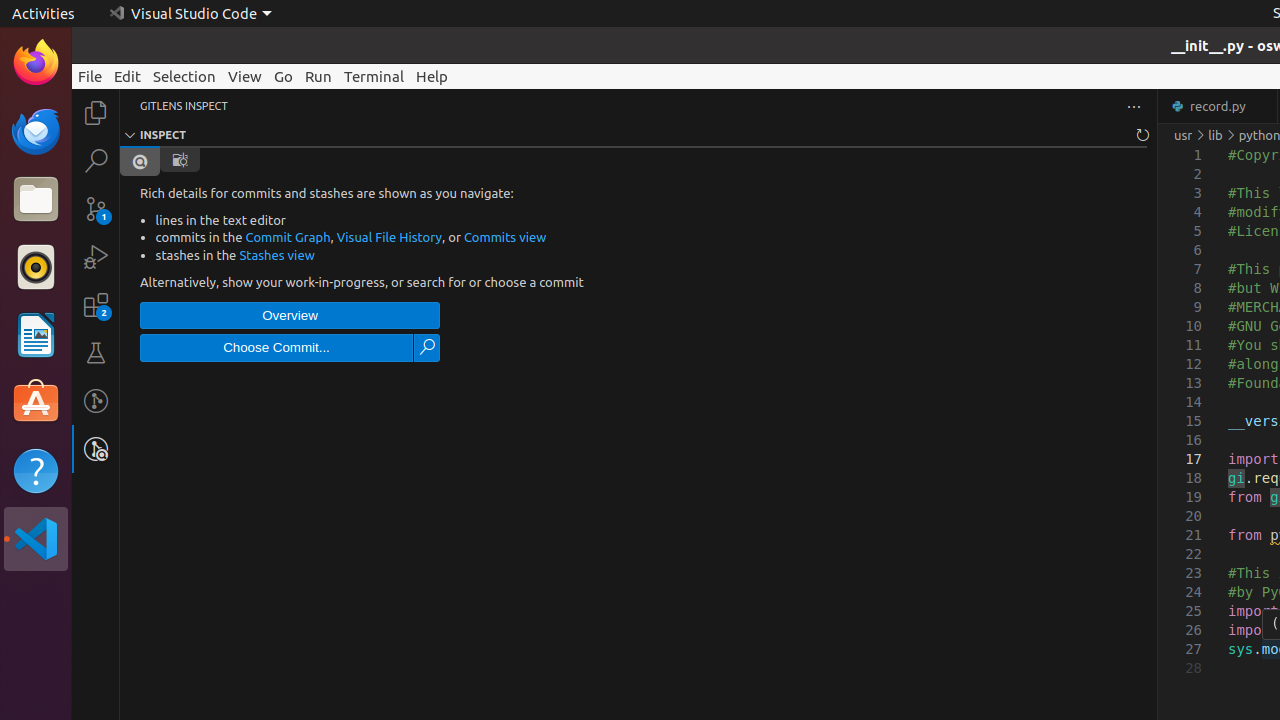 This screenshot has height=720, width=1280. Describe the element at coordinates (318, 76) in the screenshot. I see `Run` at that location.